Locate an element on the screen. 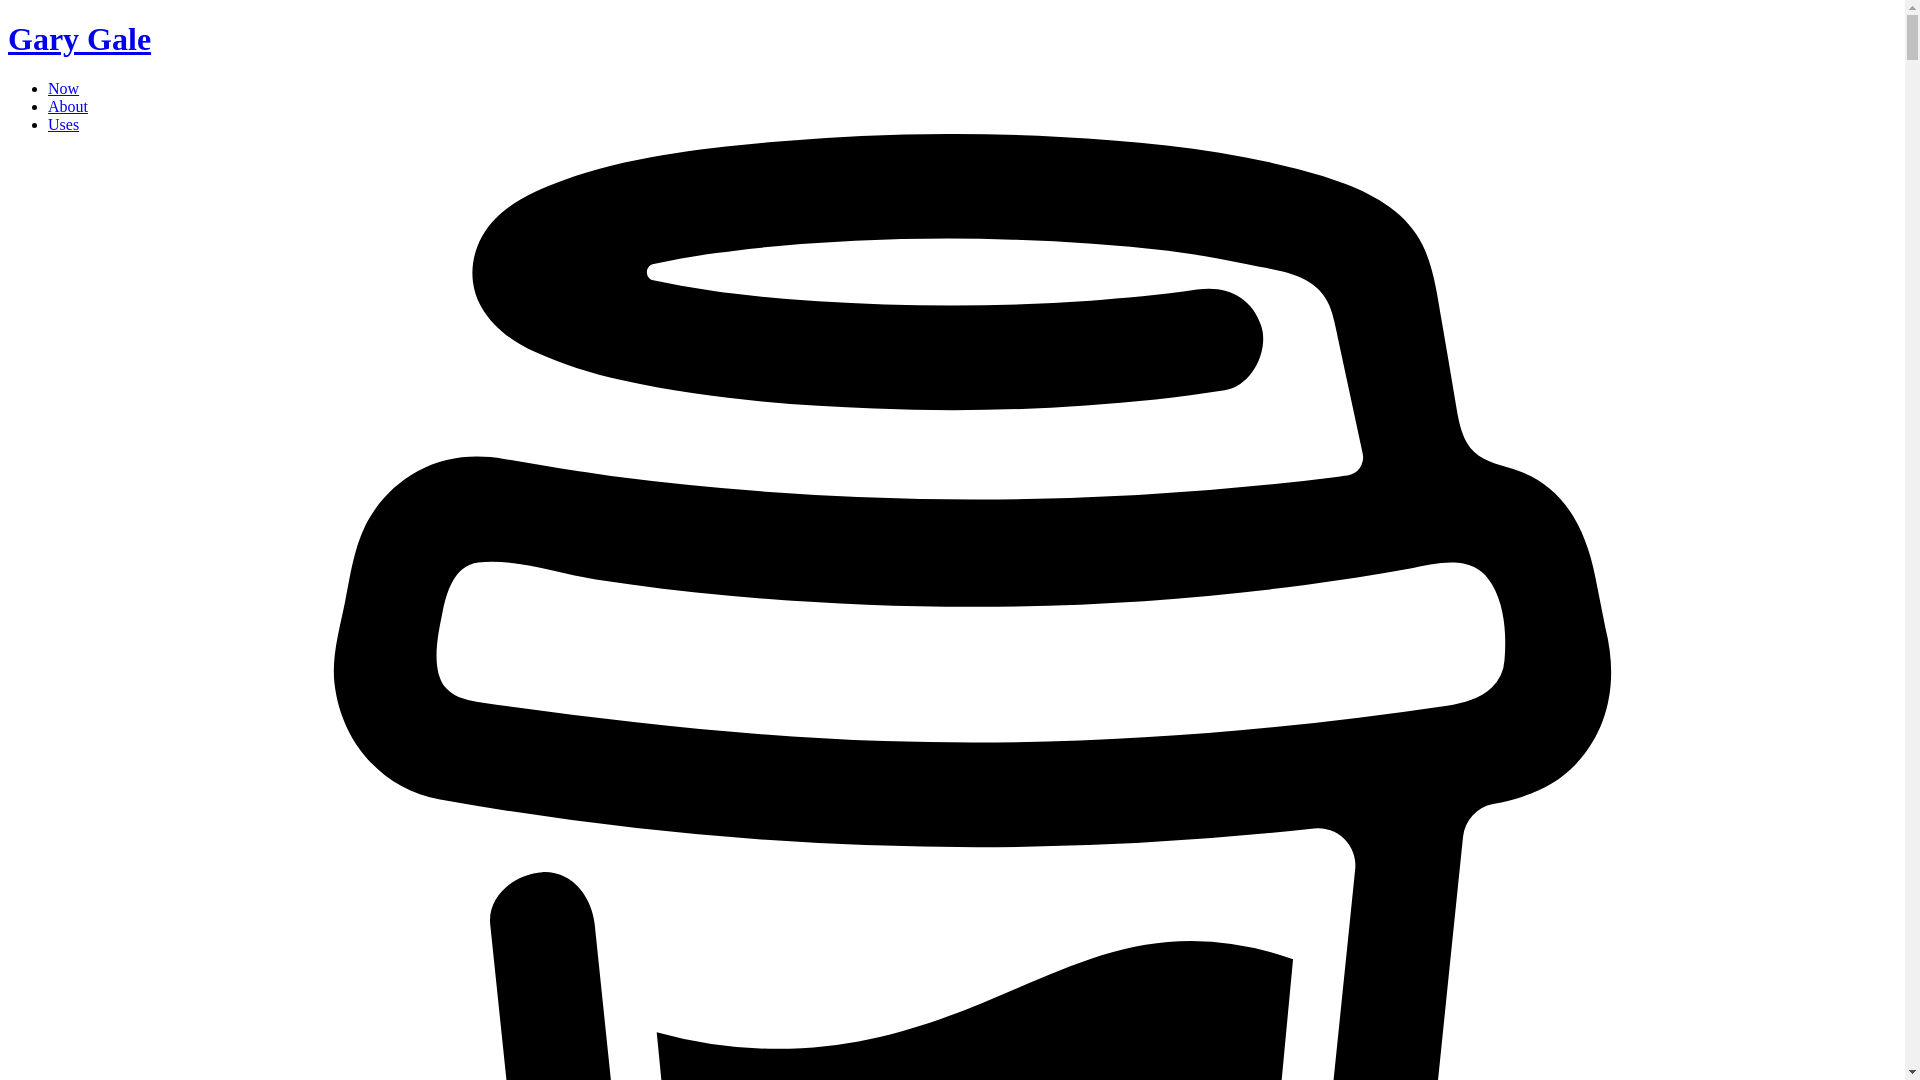 This screenshot has height=1080, width=1920. About is located at coordinates (68, 106).